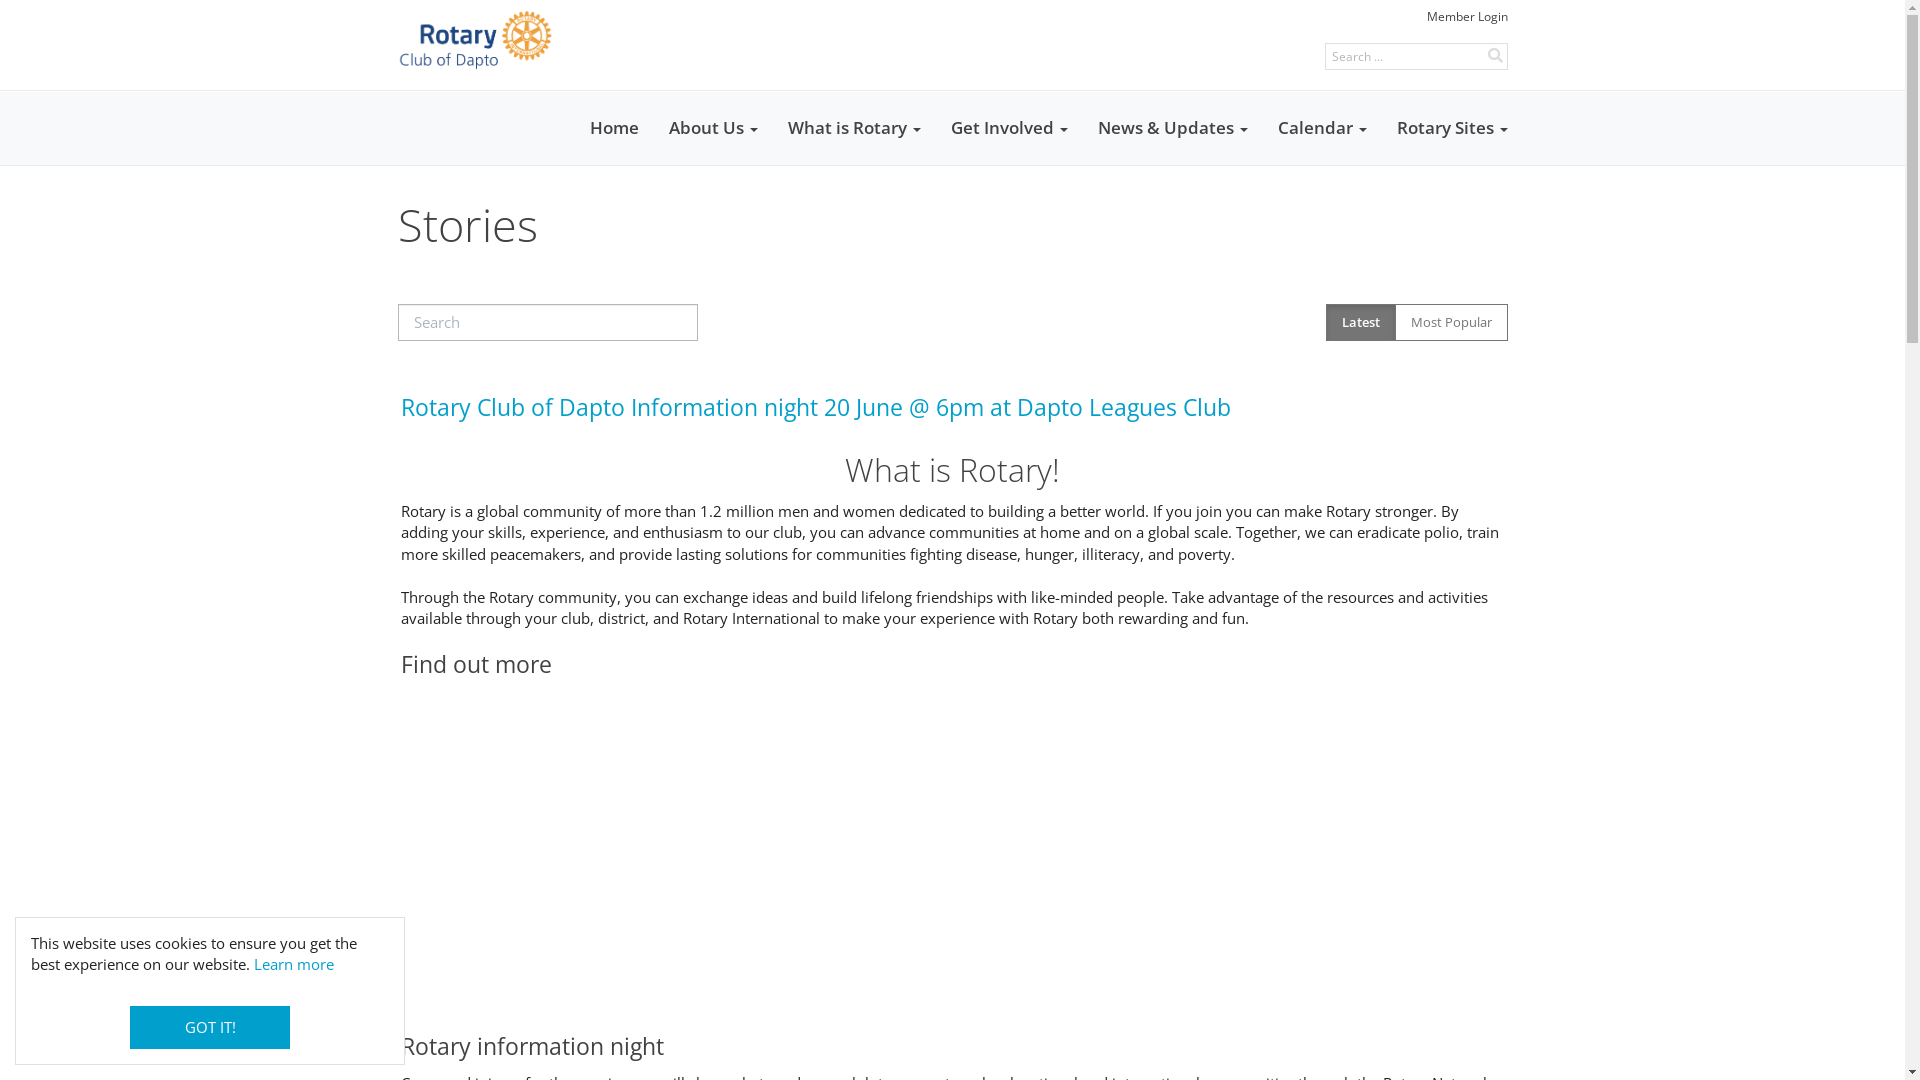 Image resolution: width=1920 pixels, height=1080 pixels. What do you see at coordinates (714, 128) in the screenshot?
I see `About Us` at bounding box center [714, 128].